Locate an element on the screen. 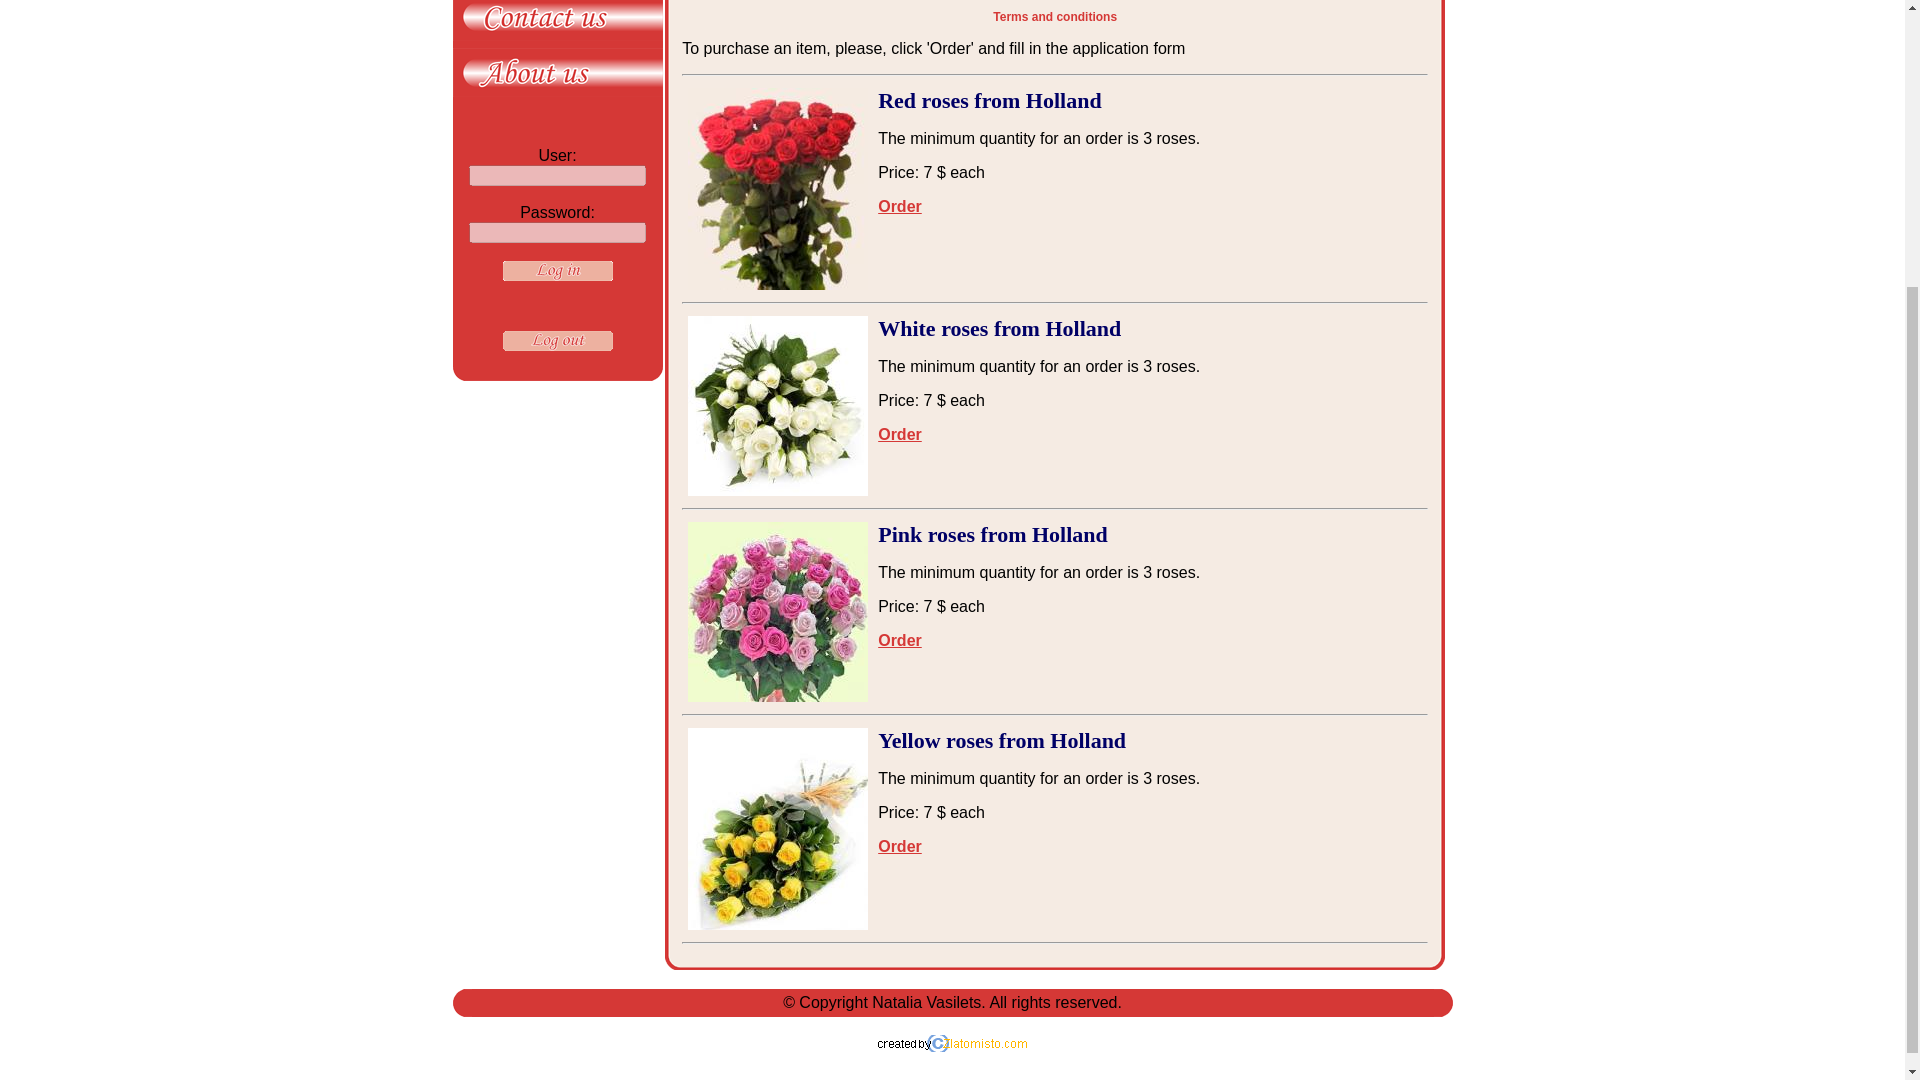 The image size is (1920, 1080). Submit is located at coordinates (556, 270).